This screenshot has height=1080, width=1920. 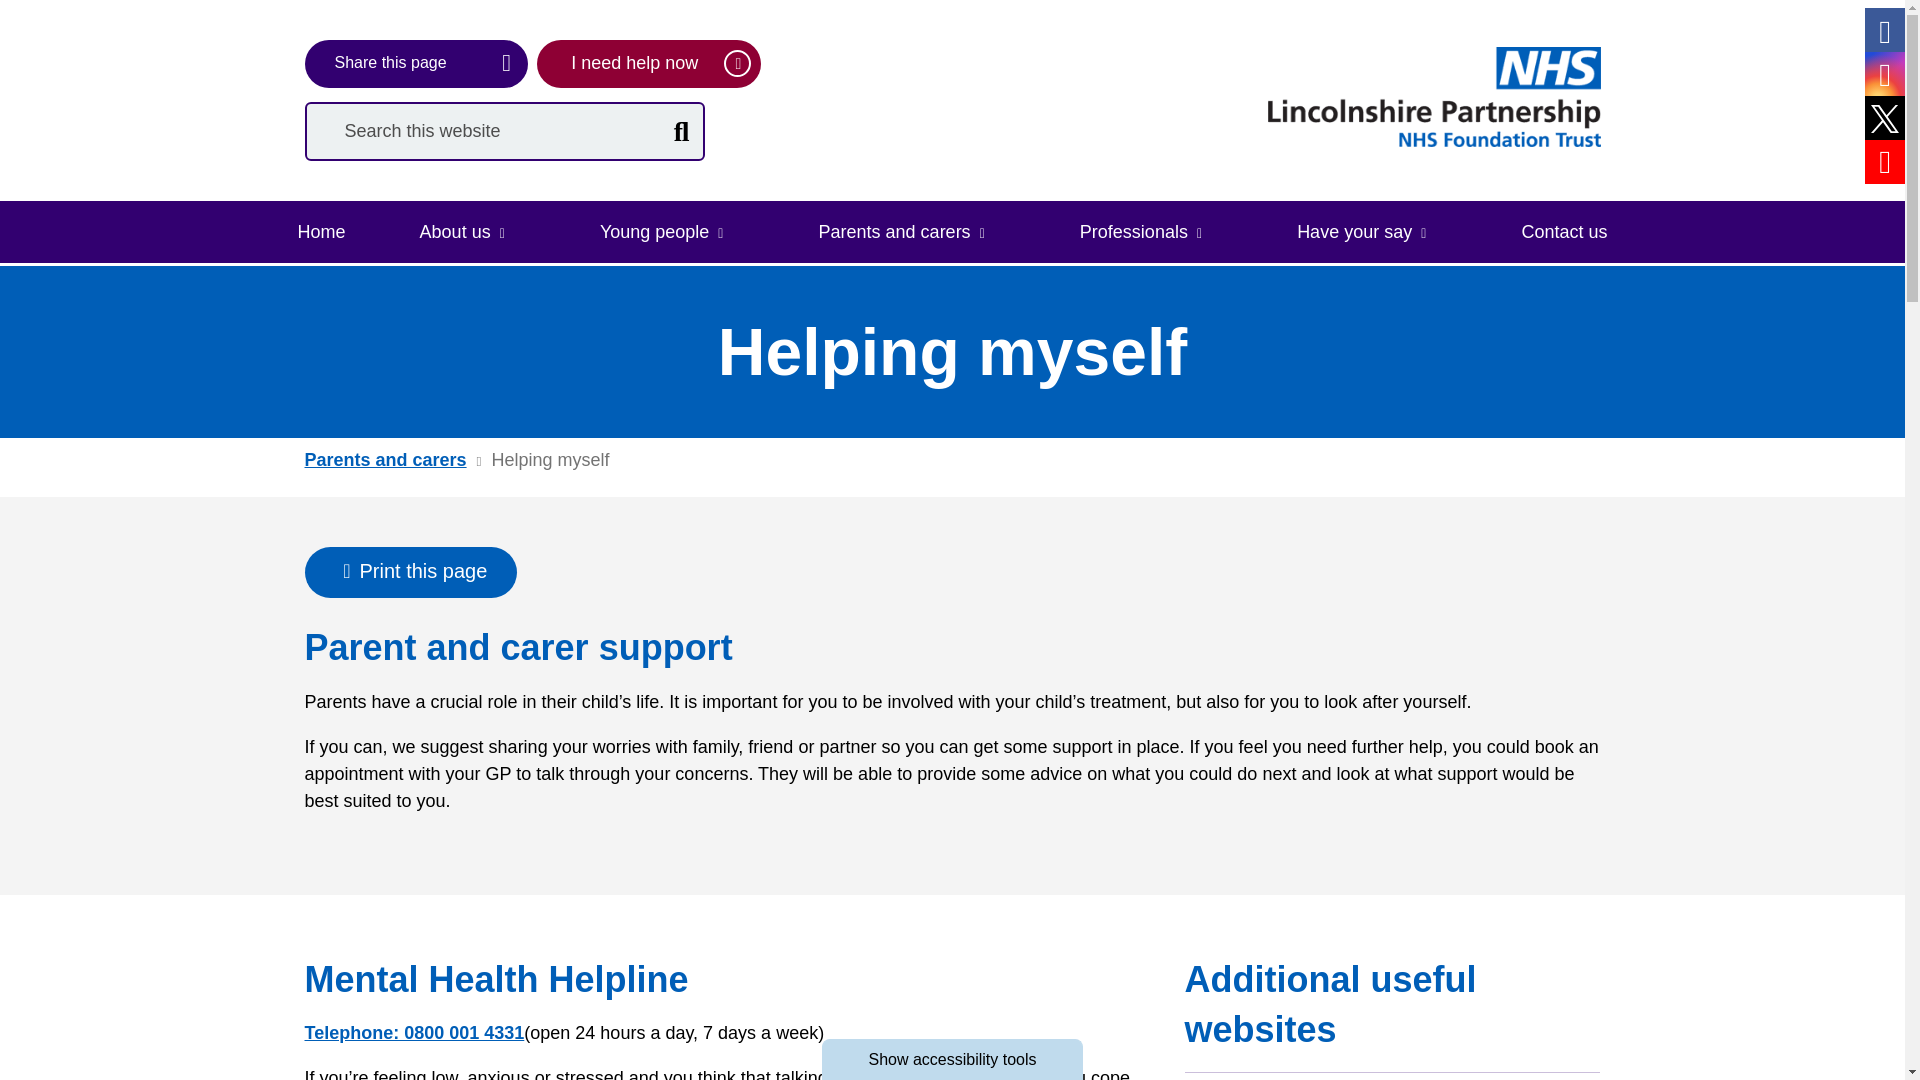 I want to click on Telephone 08000014331, so click(x=414, y=1032).